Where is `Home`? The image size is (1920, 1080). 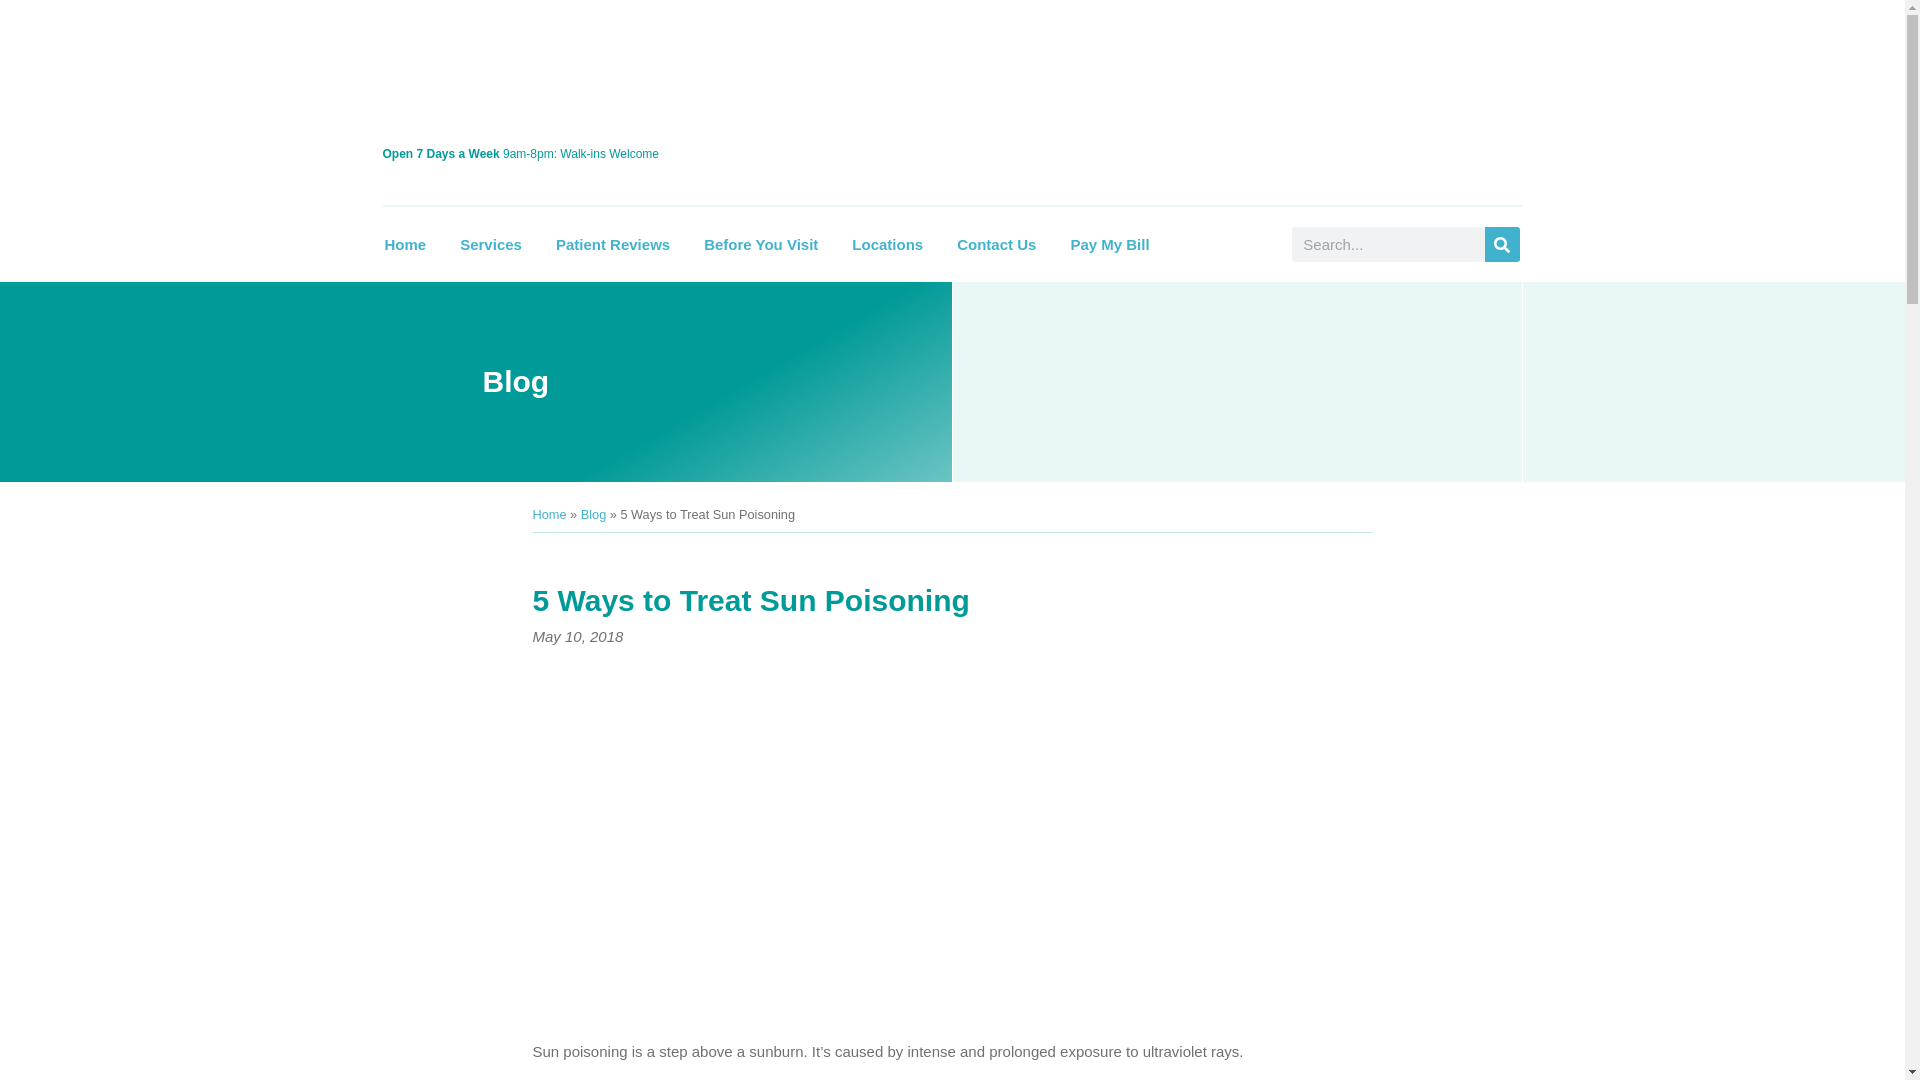 Home is located at coordinates (405, 244).